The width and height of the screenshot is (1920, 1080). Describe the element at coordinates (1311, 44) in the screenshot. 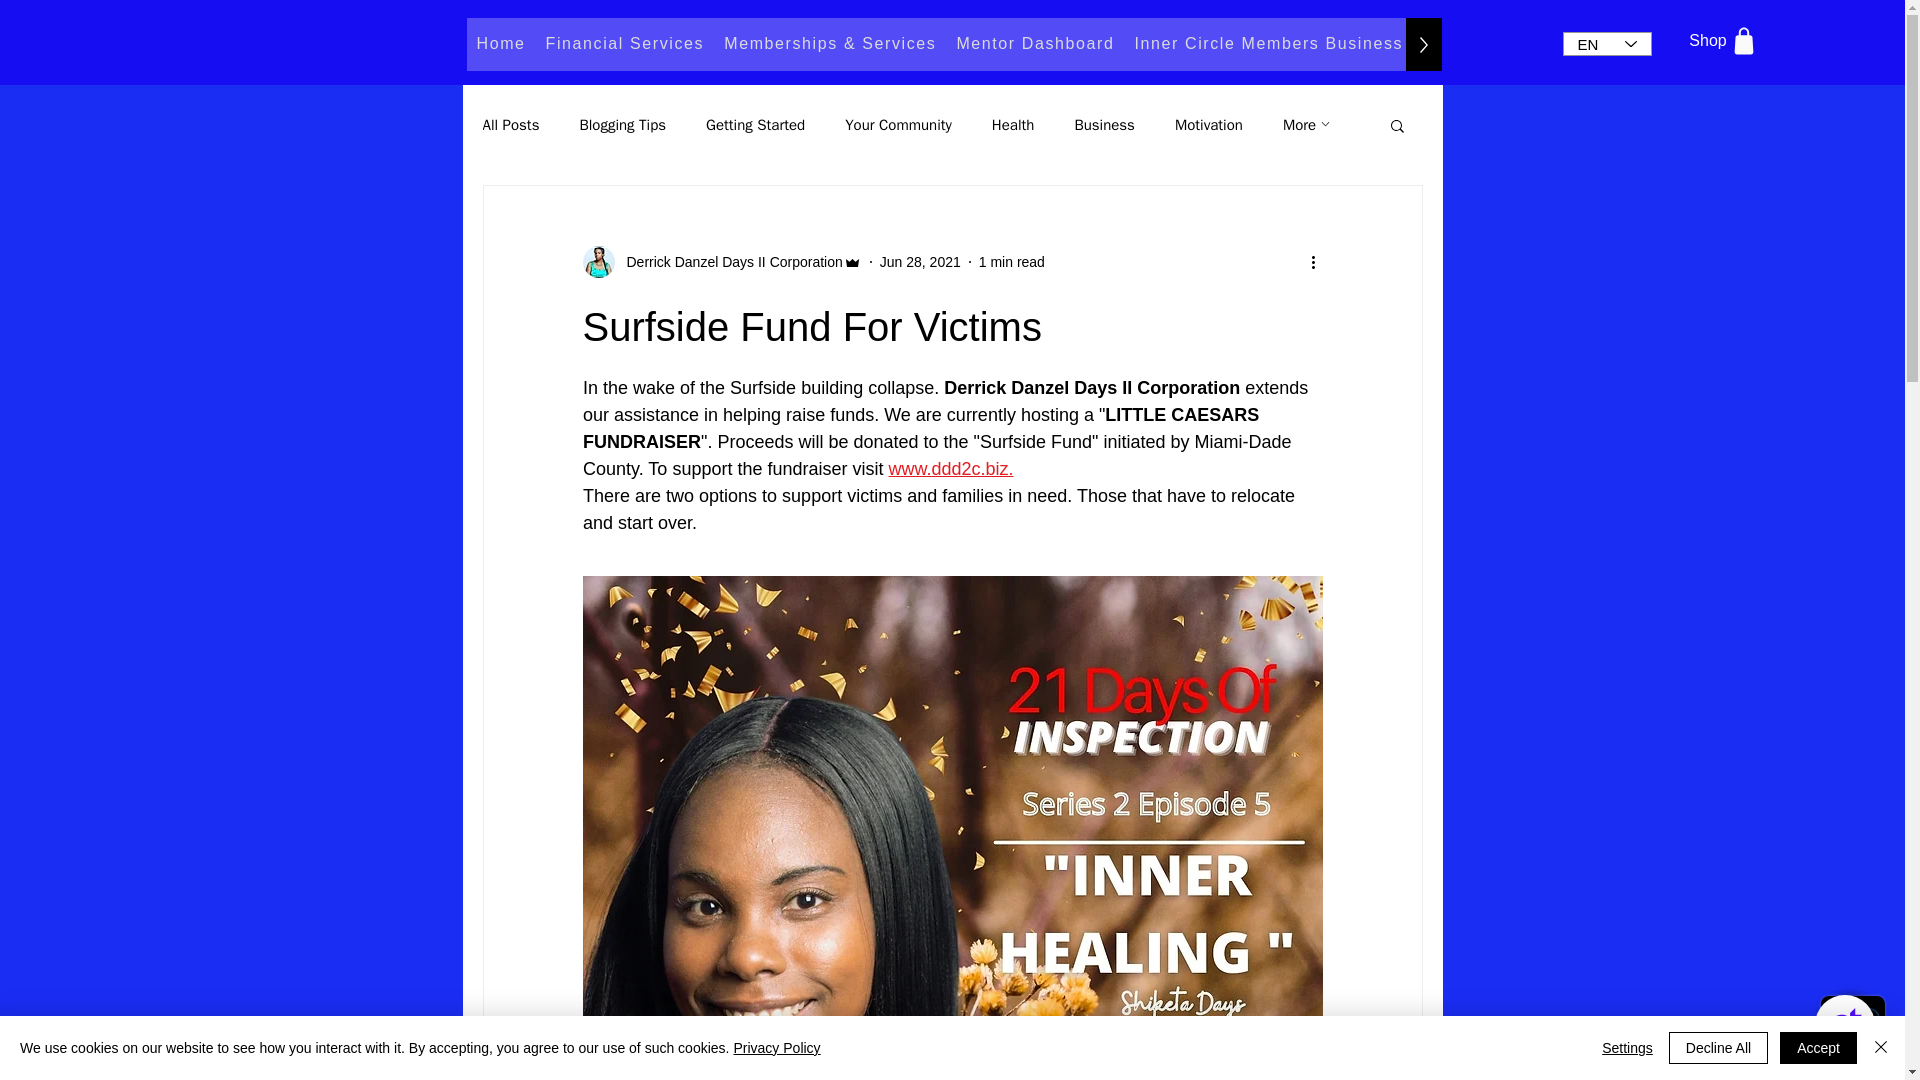

I see `Inner Circle Members Business Directory` at that location.